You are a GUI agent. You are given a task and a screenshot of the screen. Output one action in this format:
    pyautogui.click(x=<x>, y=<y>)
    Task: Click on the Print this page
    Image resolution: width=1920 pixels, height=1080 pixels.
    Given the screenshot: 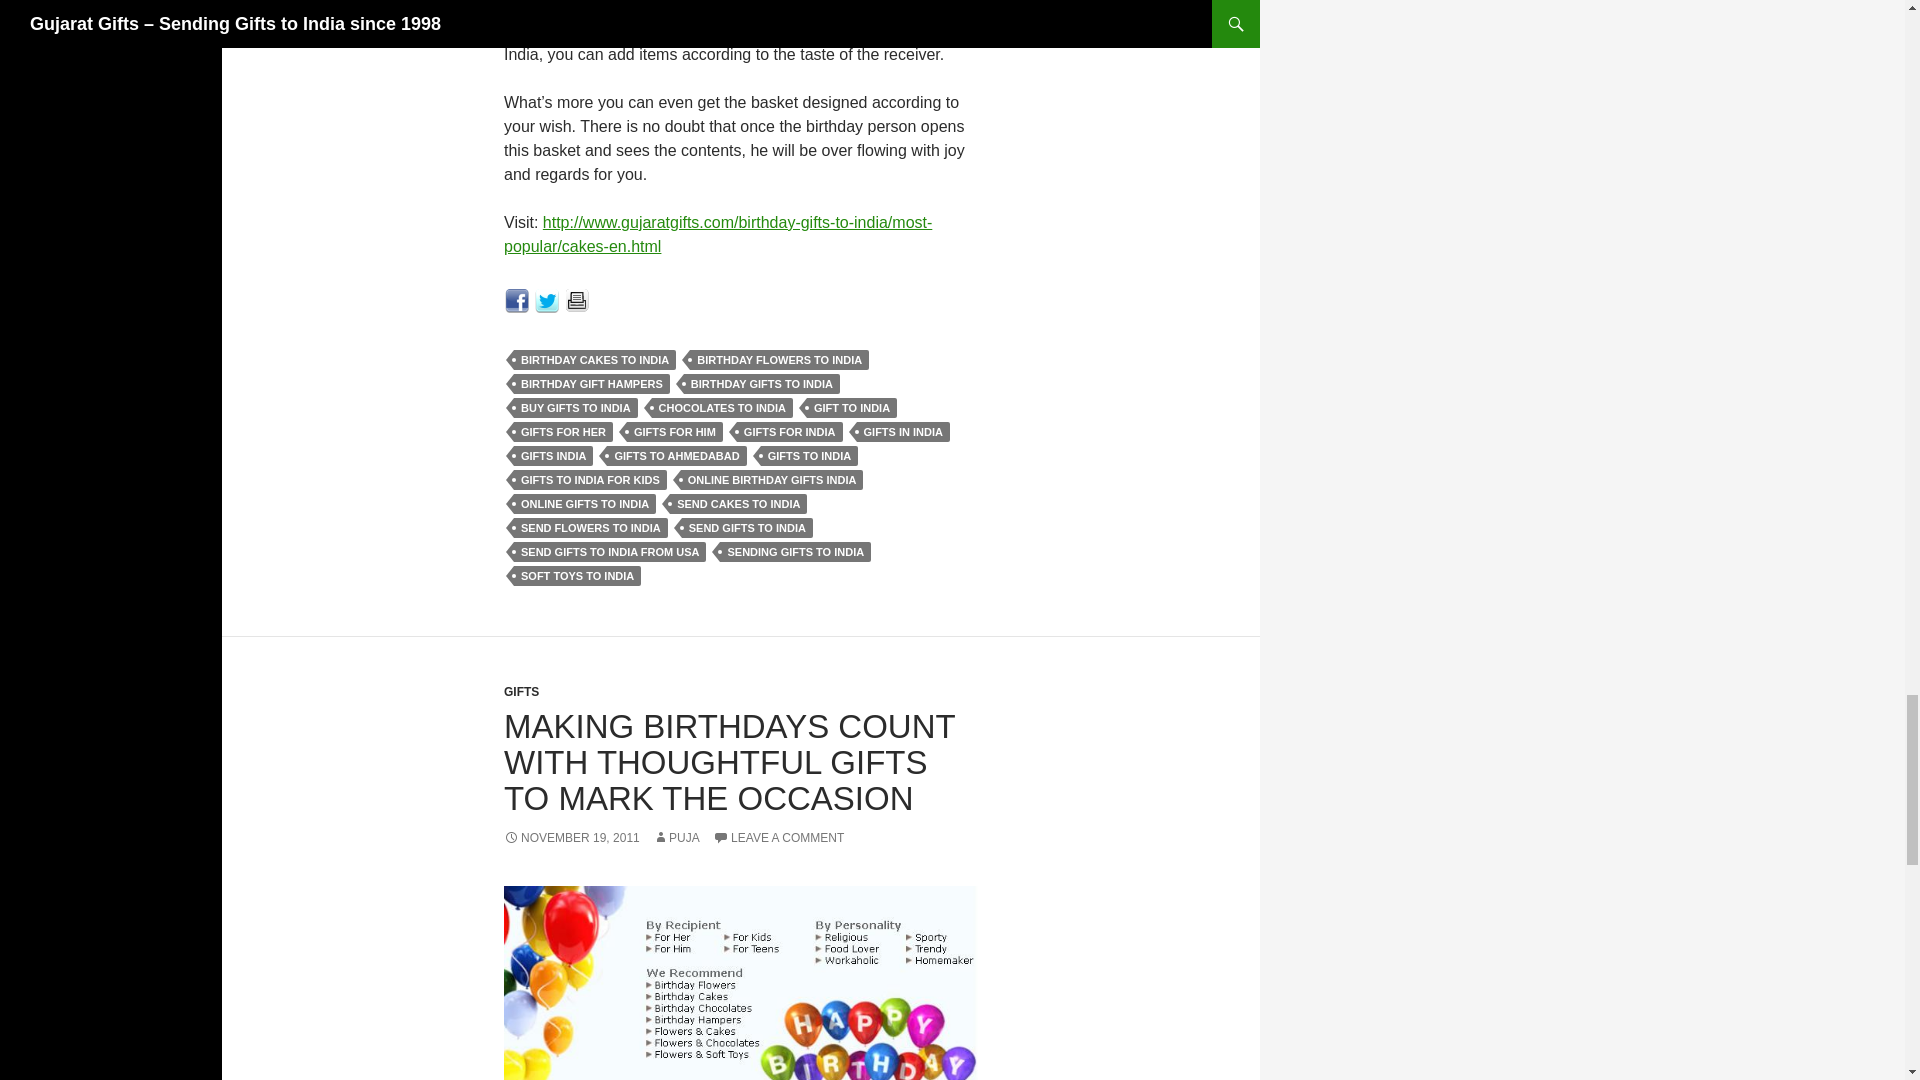 What is the action you would take?
    pyautogui.click(x=578, y=298)
    